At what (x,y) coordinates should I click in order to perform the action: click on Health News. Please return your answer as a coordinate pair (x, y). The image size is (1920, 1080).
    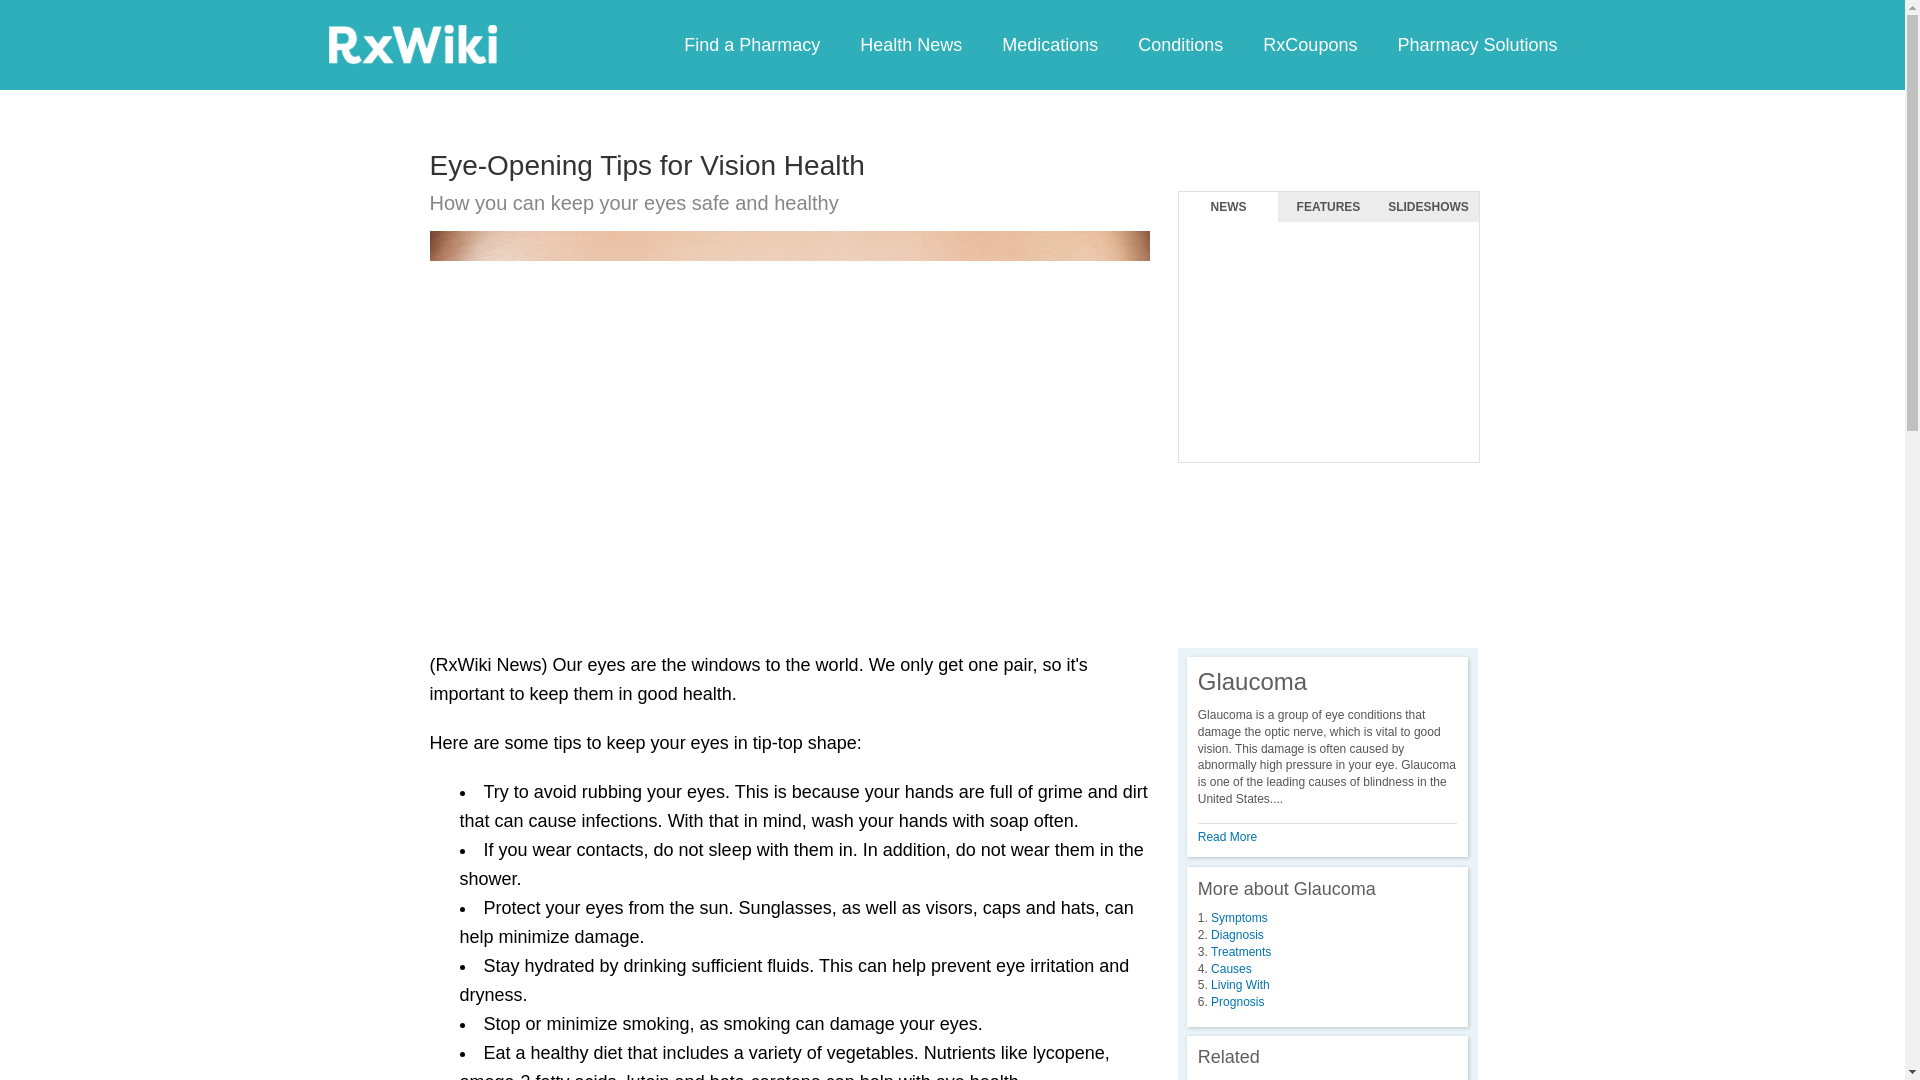
    Looking at the image, I should click on (910, 44).